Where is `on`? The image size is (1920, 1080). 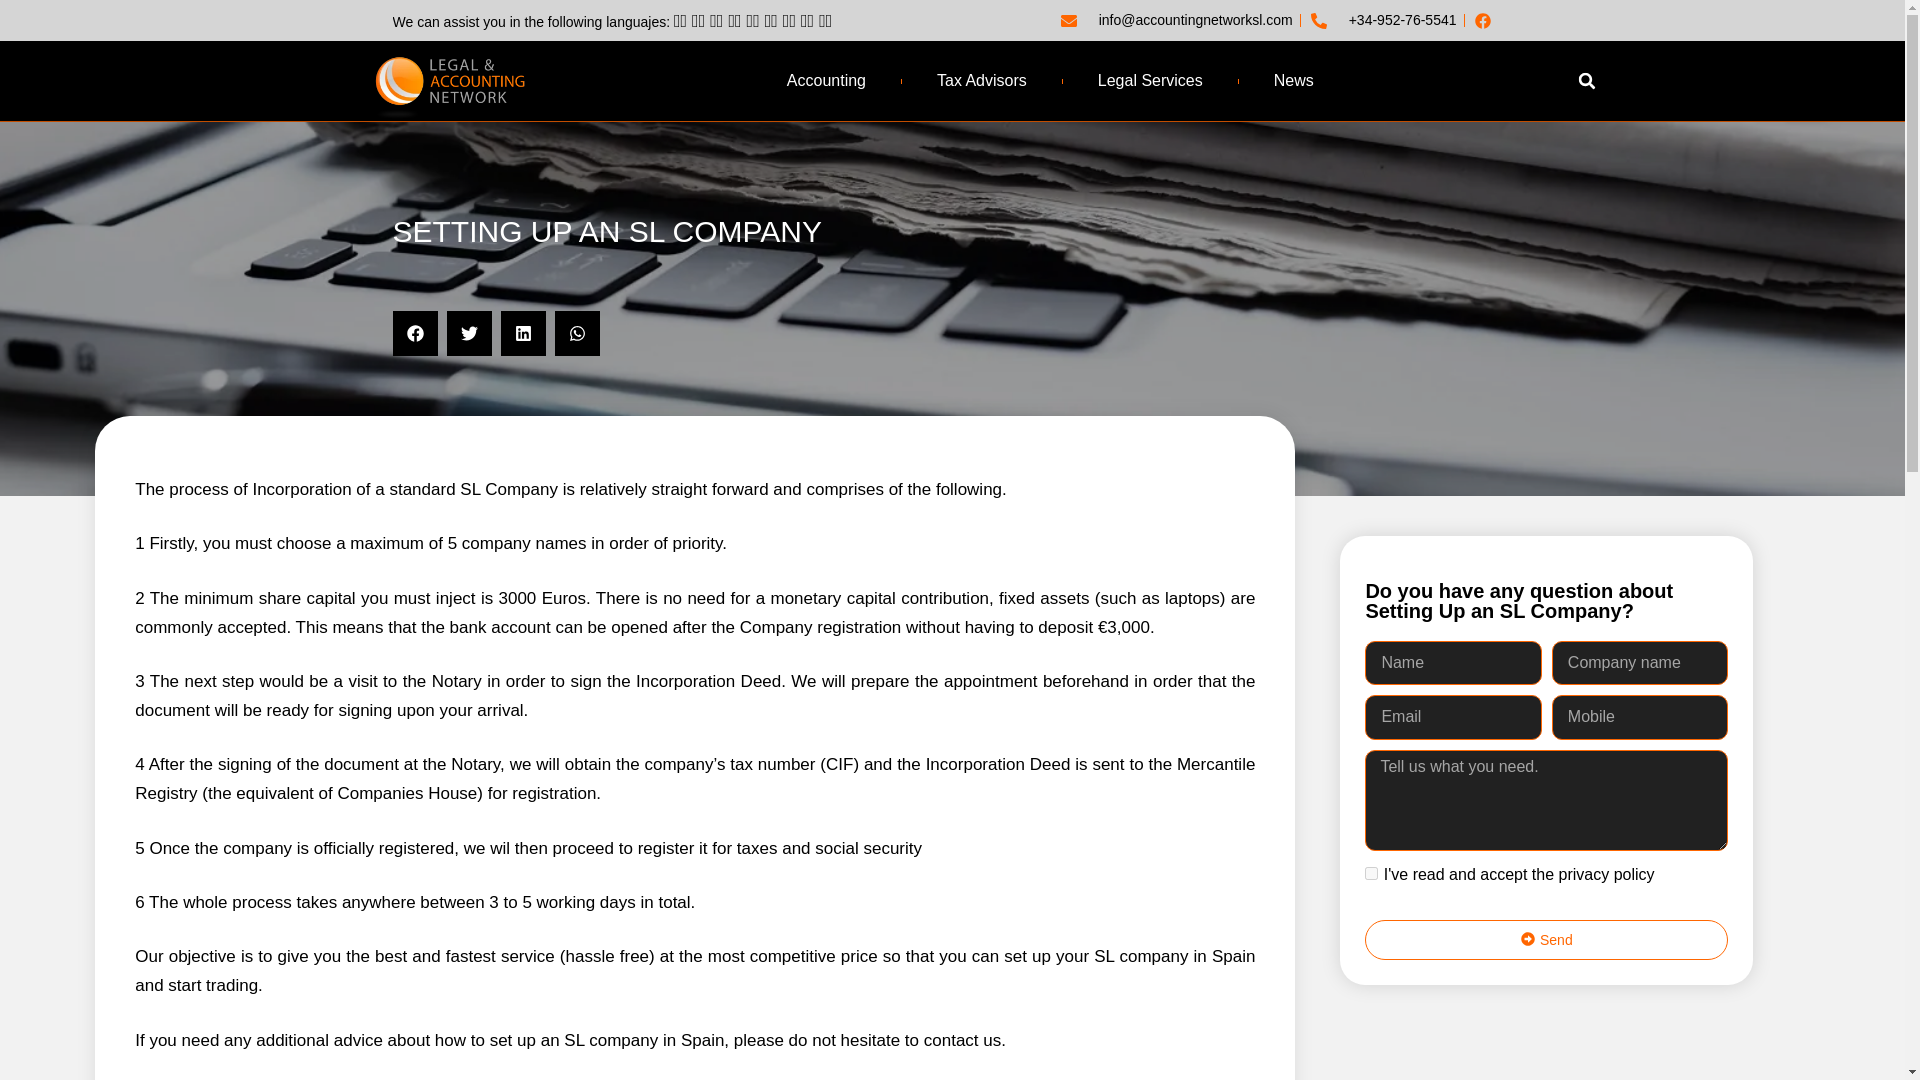 on is located at coordinates (1372, 874).